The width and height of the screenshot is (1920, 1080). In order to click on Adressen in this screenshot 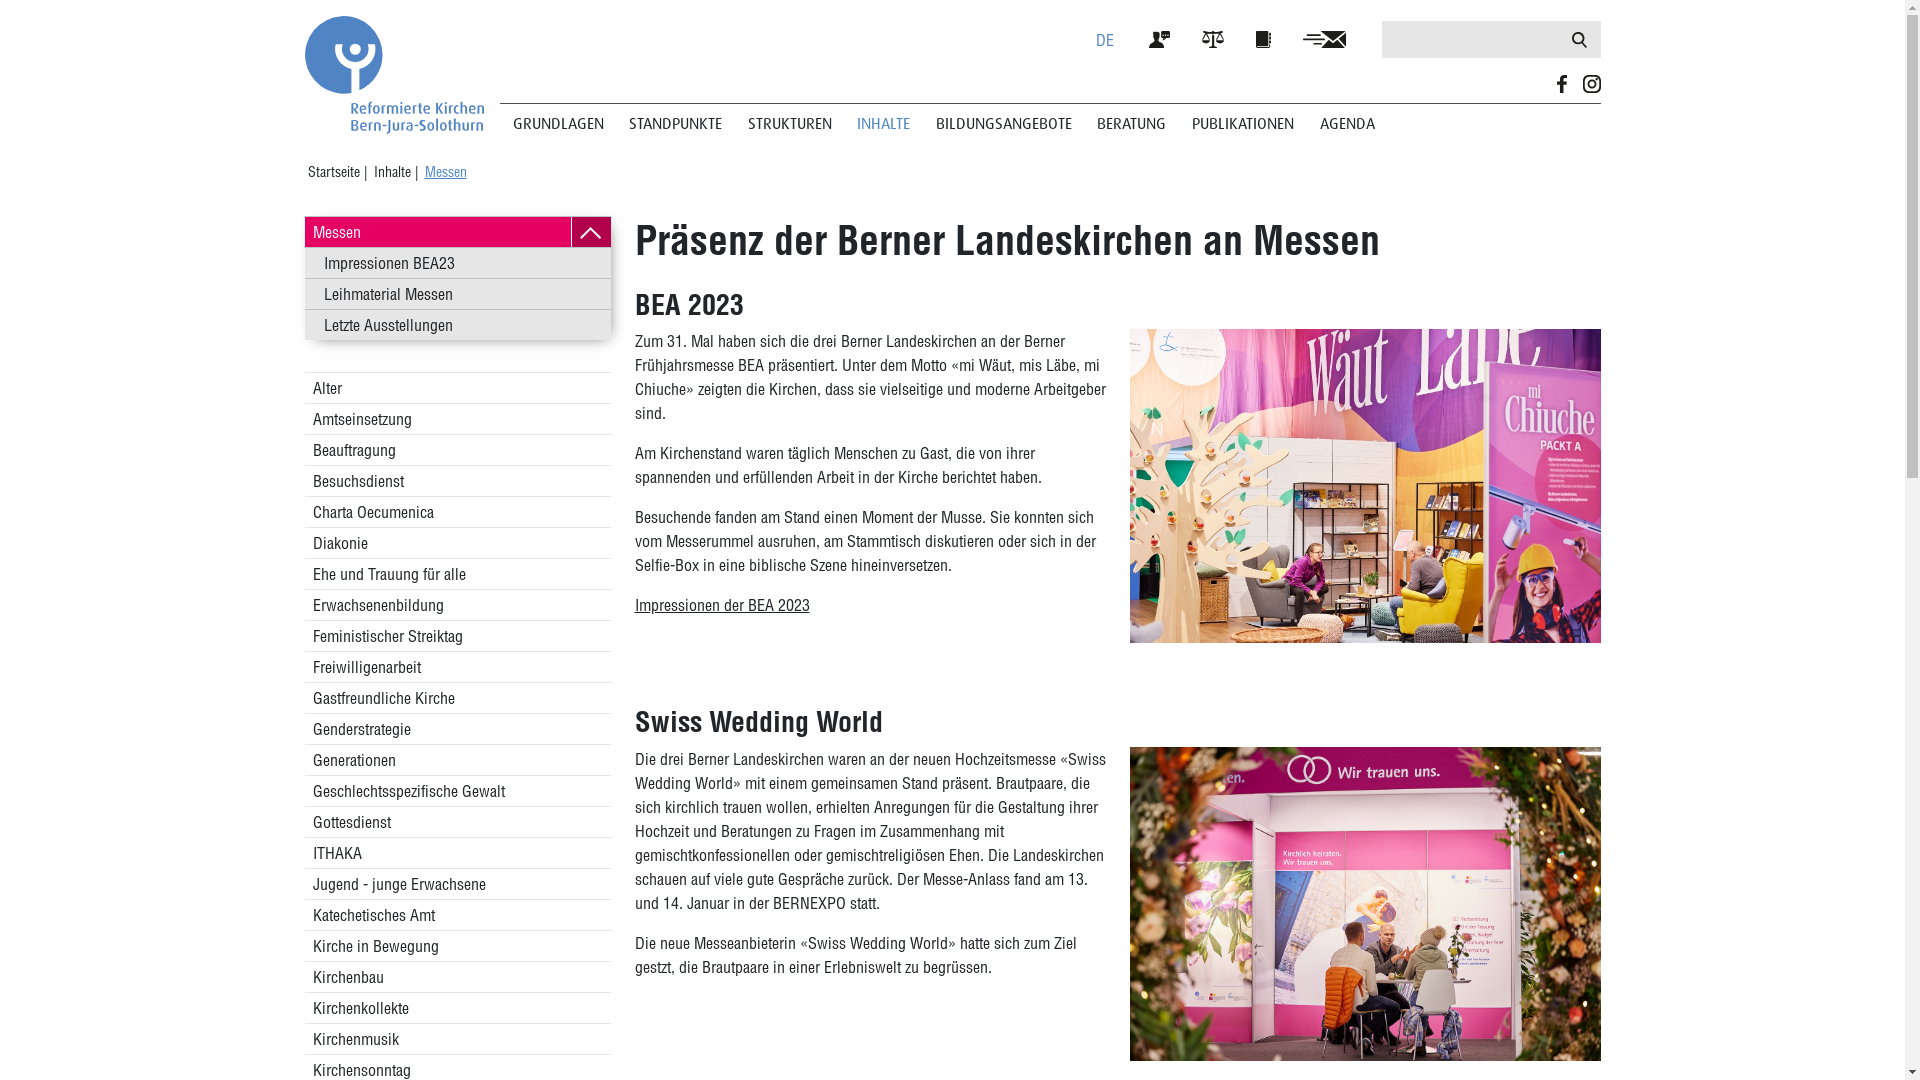, I will do `click(1274, 38)`.